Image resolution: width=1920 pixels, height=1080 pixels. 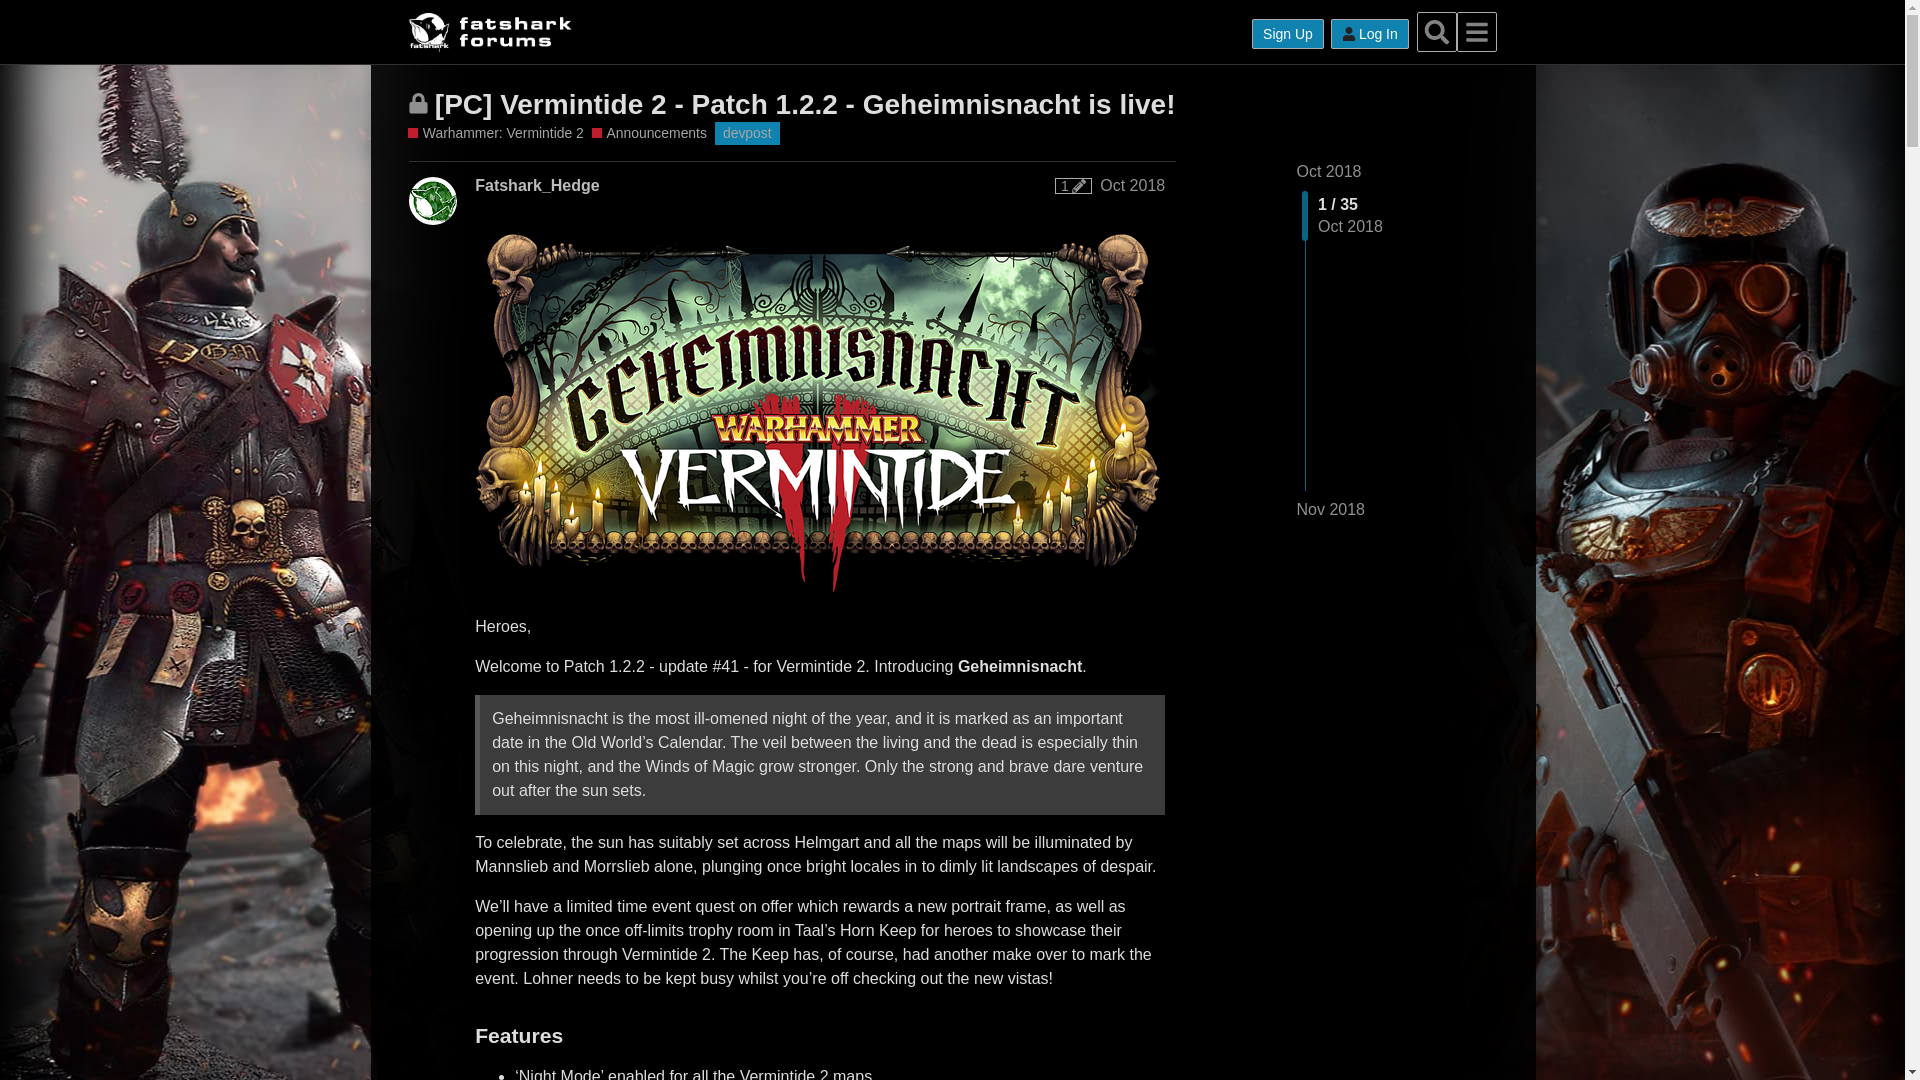 What do you see at coordinates (495, 133) in the screenshot?
I see `Warhammer: Vermintide 2` at bounding box center [495, 133].